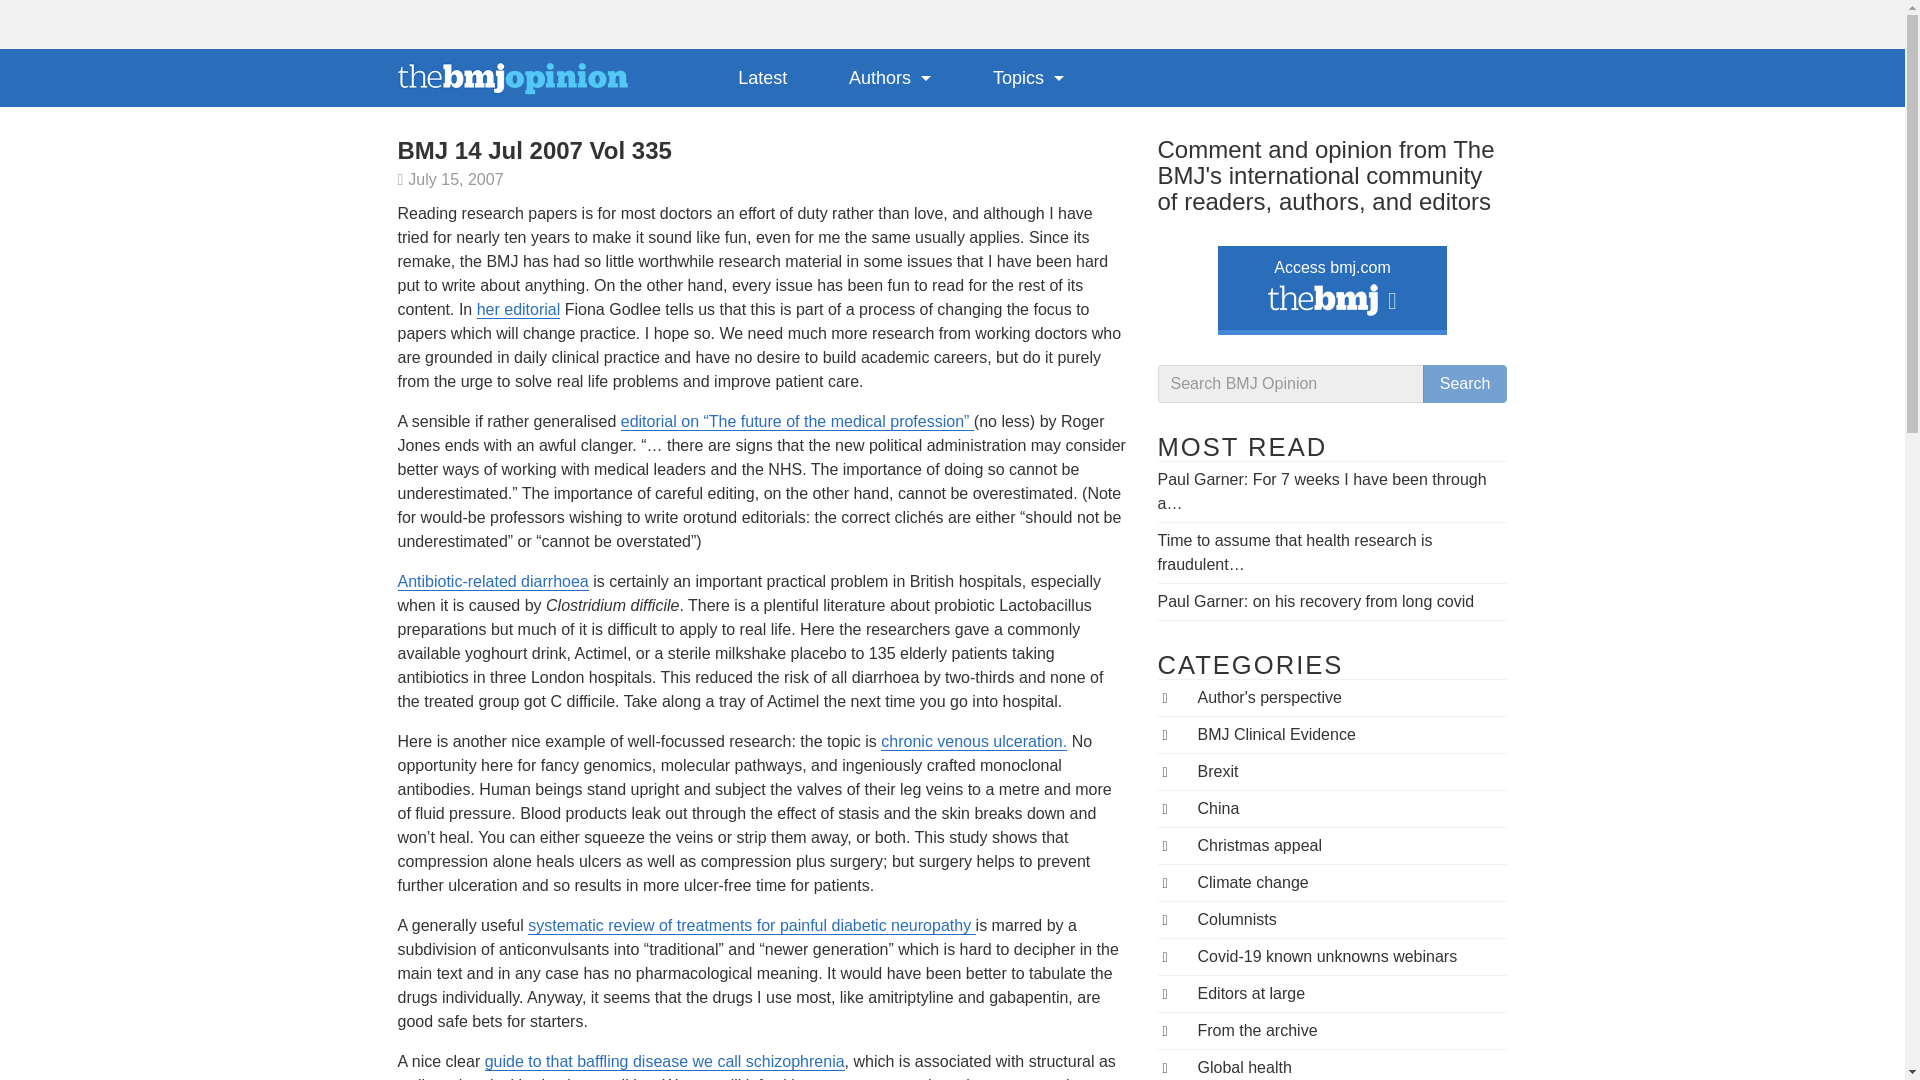 Image resolution: width=1920 pixels, height=1080 pixels. What do you see at coordinates (1316, 601) in the screenshot?
I see `Paul Garner: on his recovery from long covid` at bounding box center [1316, 601].